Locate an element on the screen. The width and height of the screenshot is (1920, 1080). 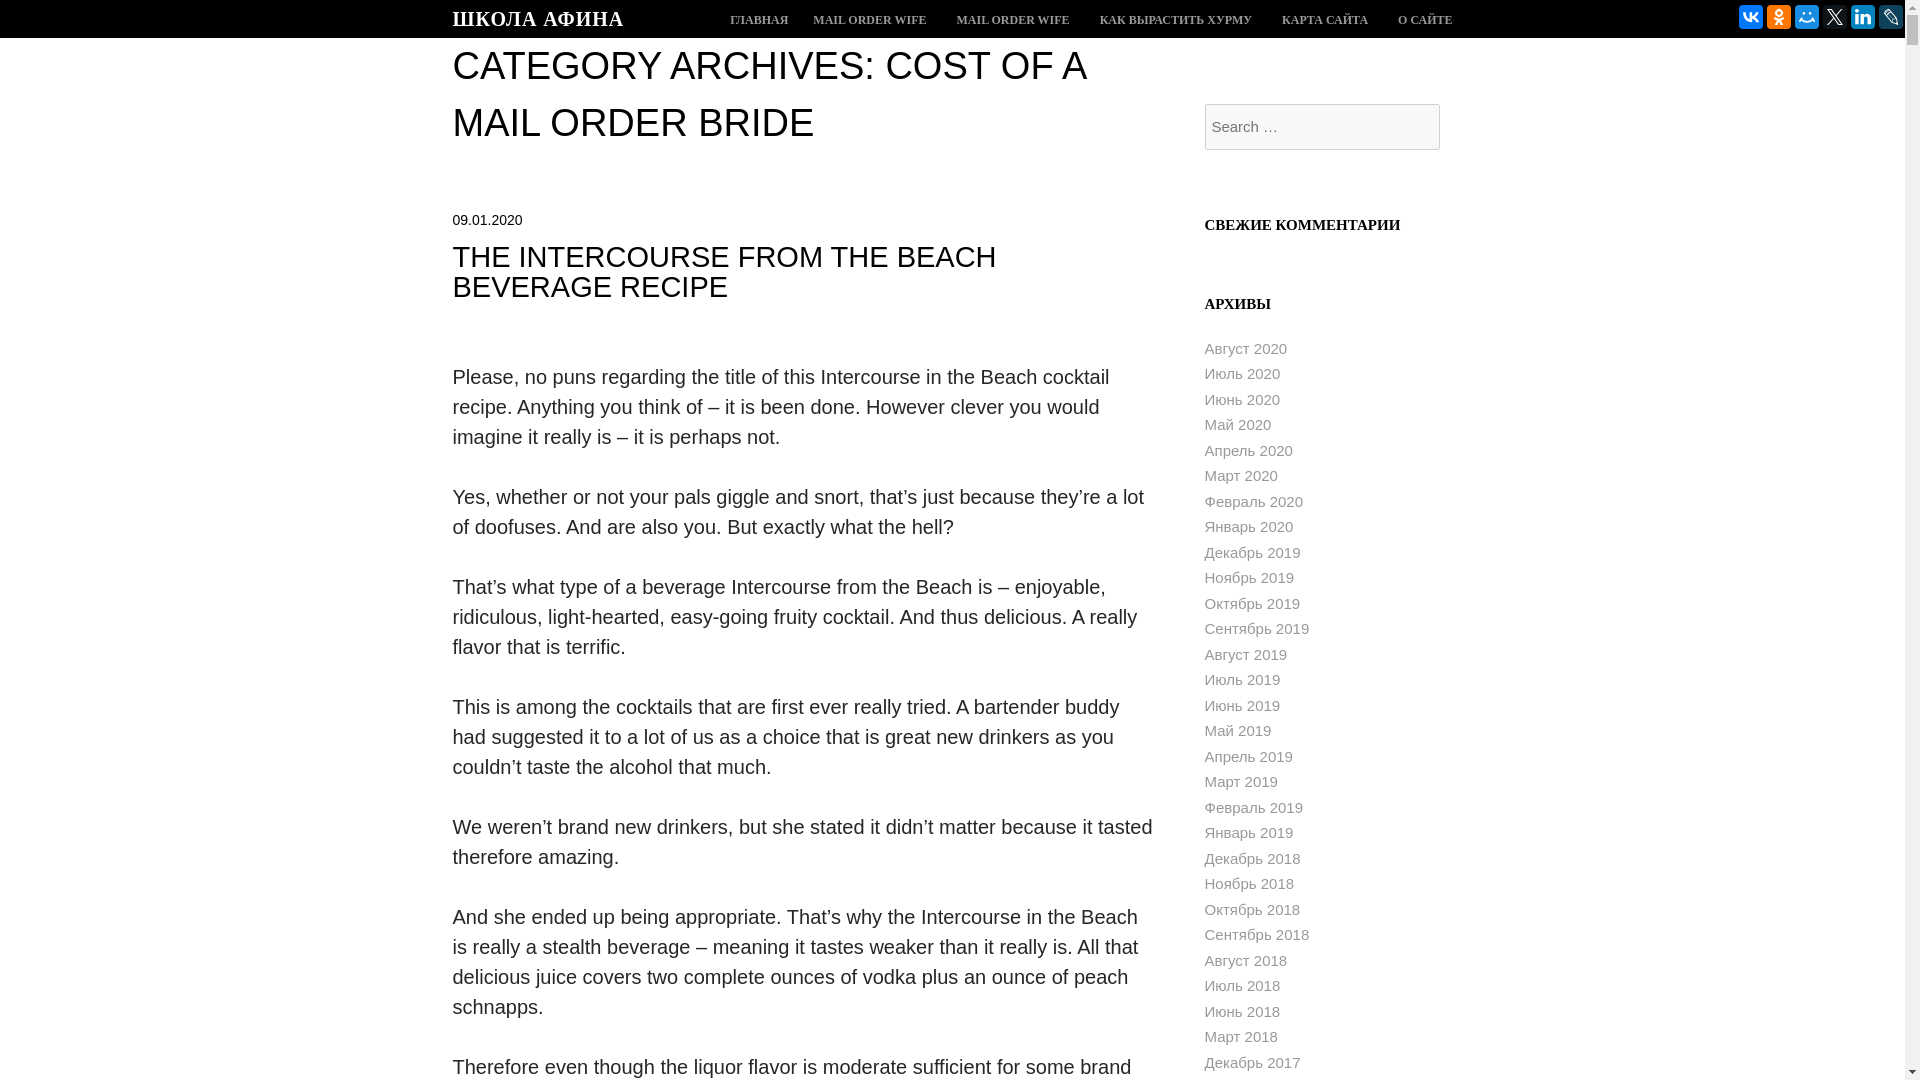
Twitter is located at coordinates (1834, 17).